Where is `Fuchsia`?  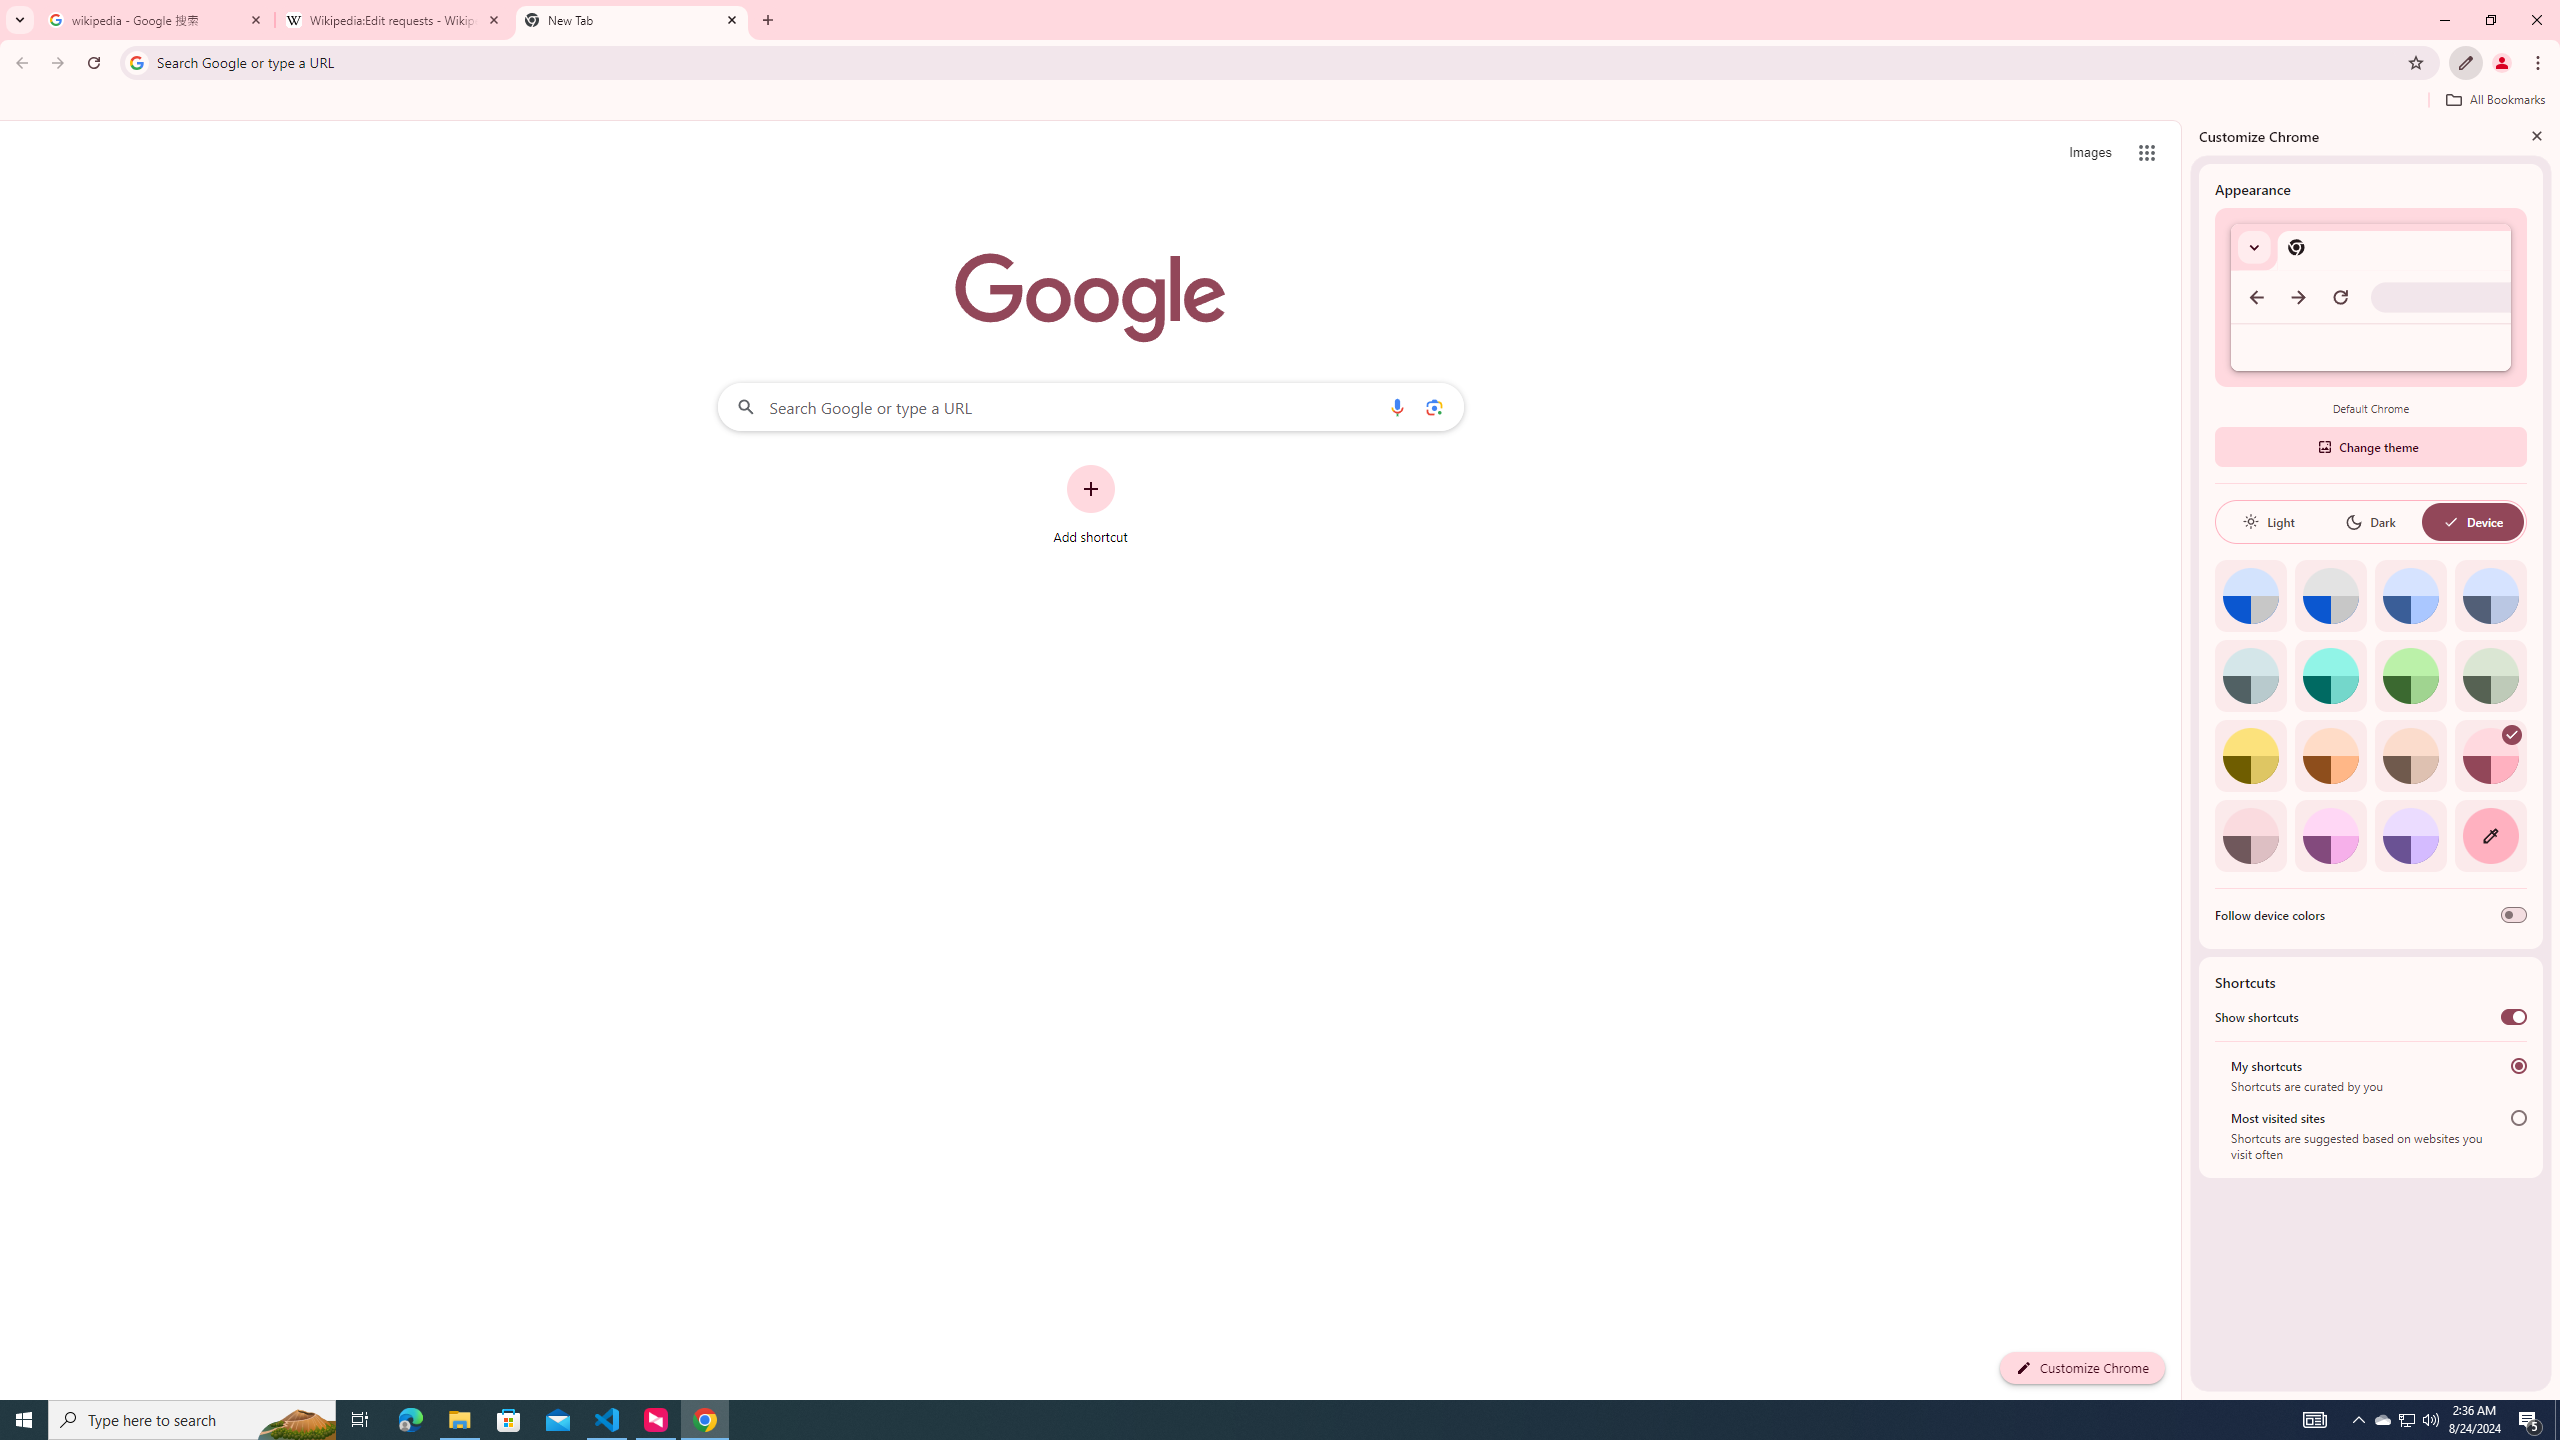
Fuchsia is located at coordinates (2330, 836).